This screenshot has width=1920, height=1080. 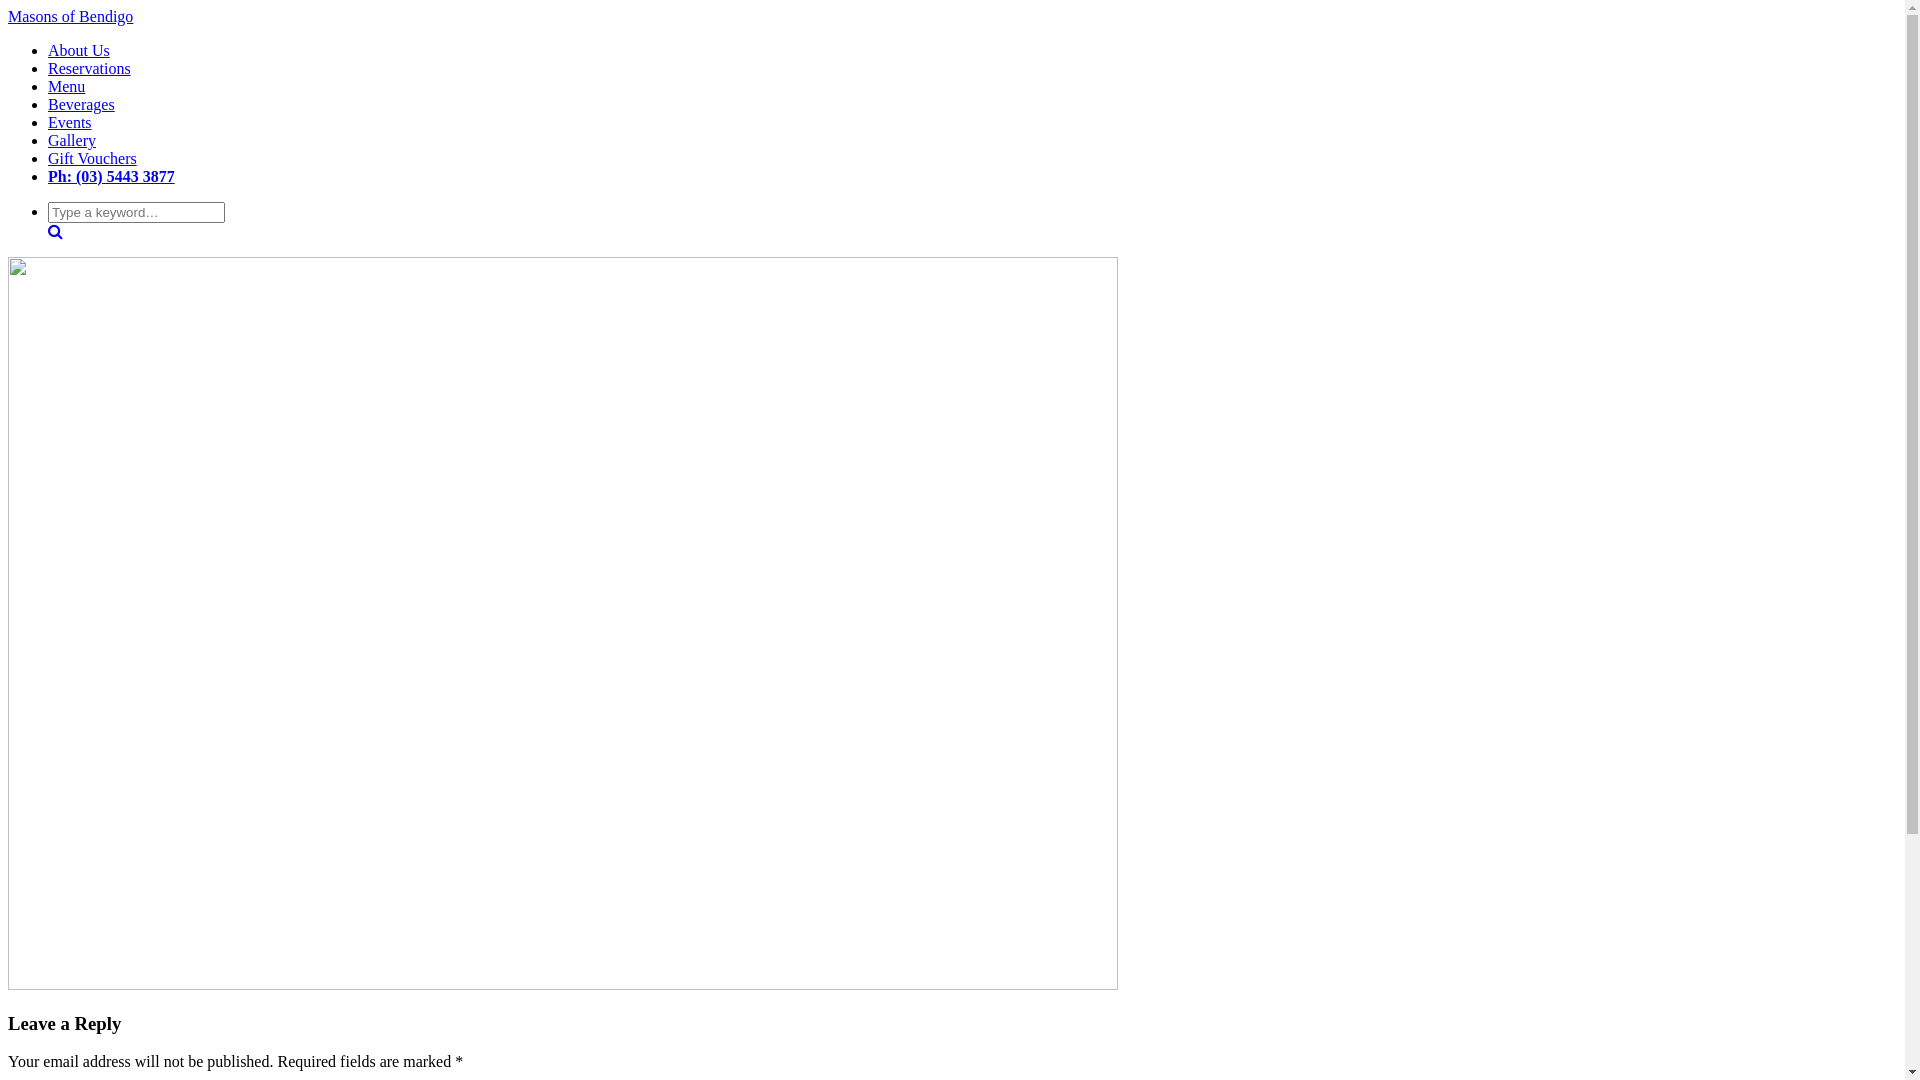 I want to click on About Us, so click(x=79, y=50).